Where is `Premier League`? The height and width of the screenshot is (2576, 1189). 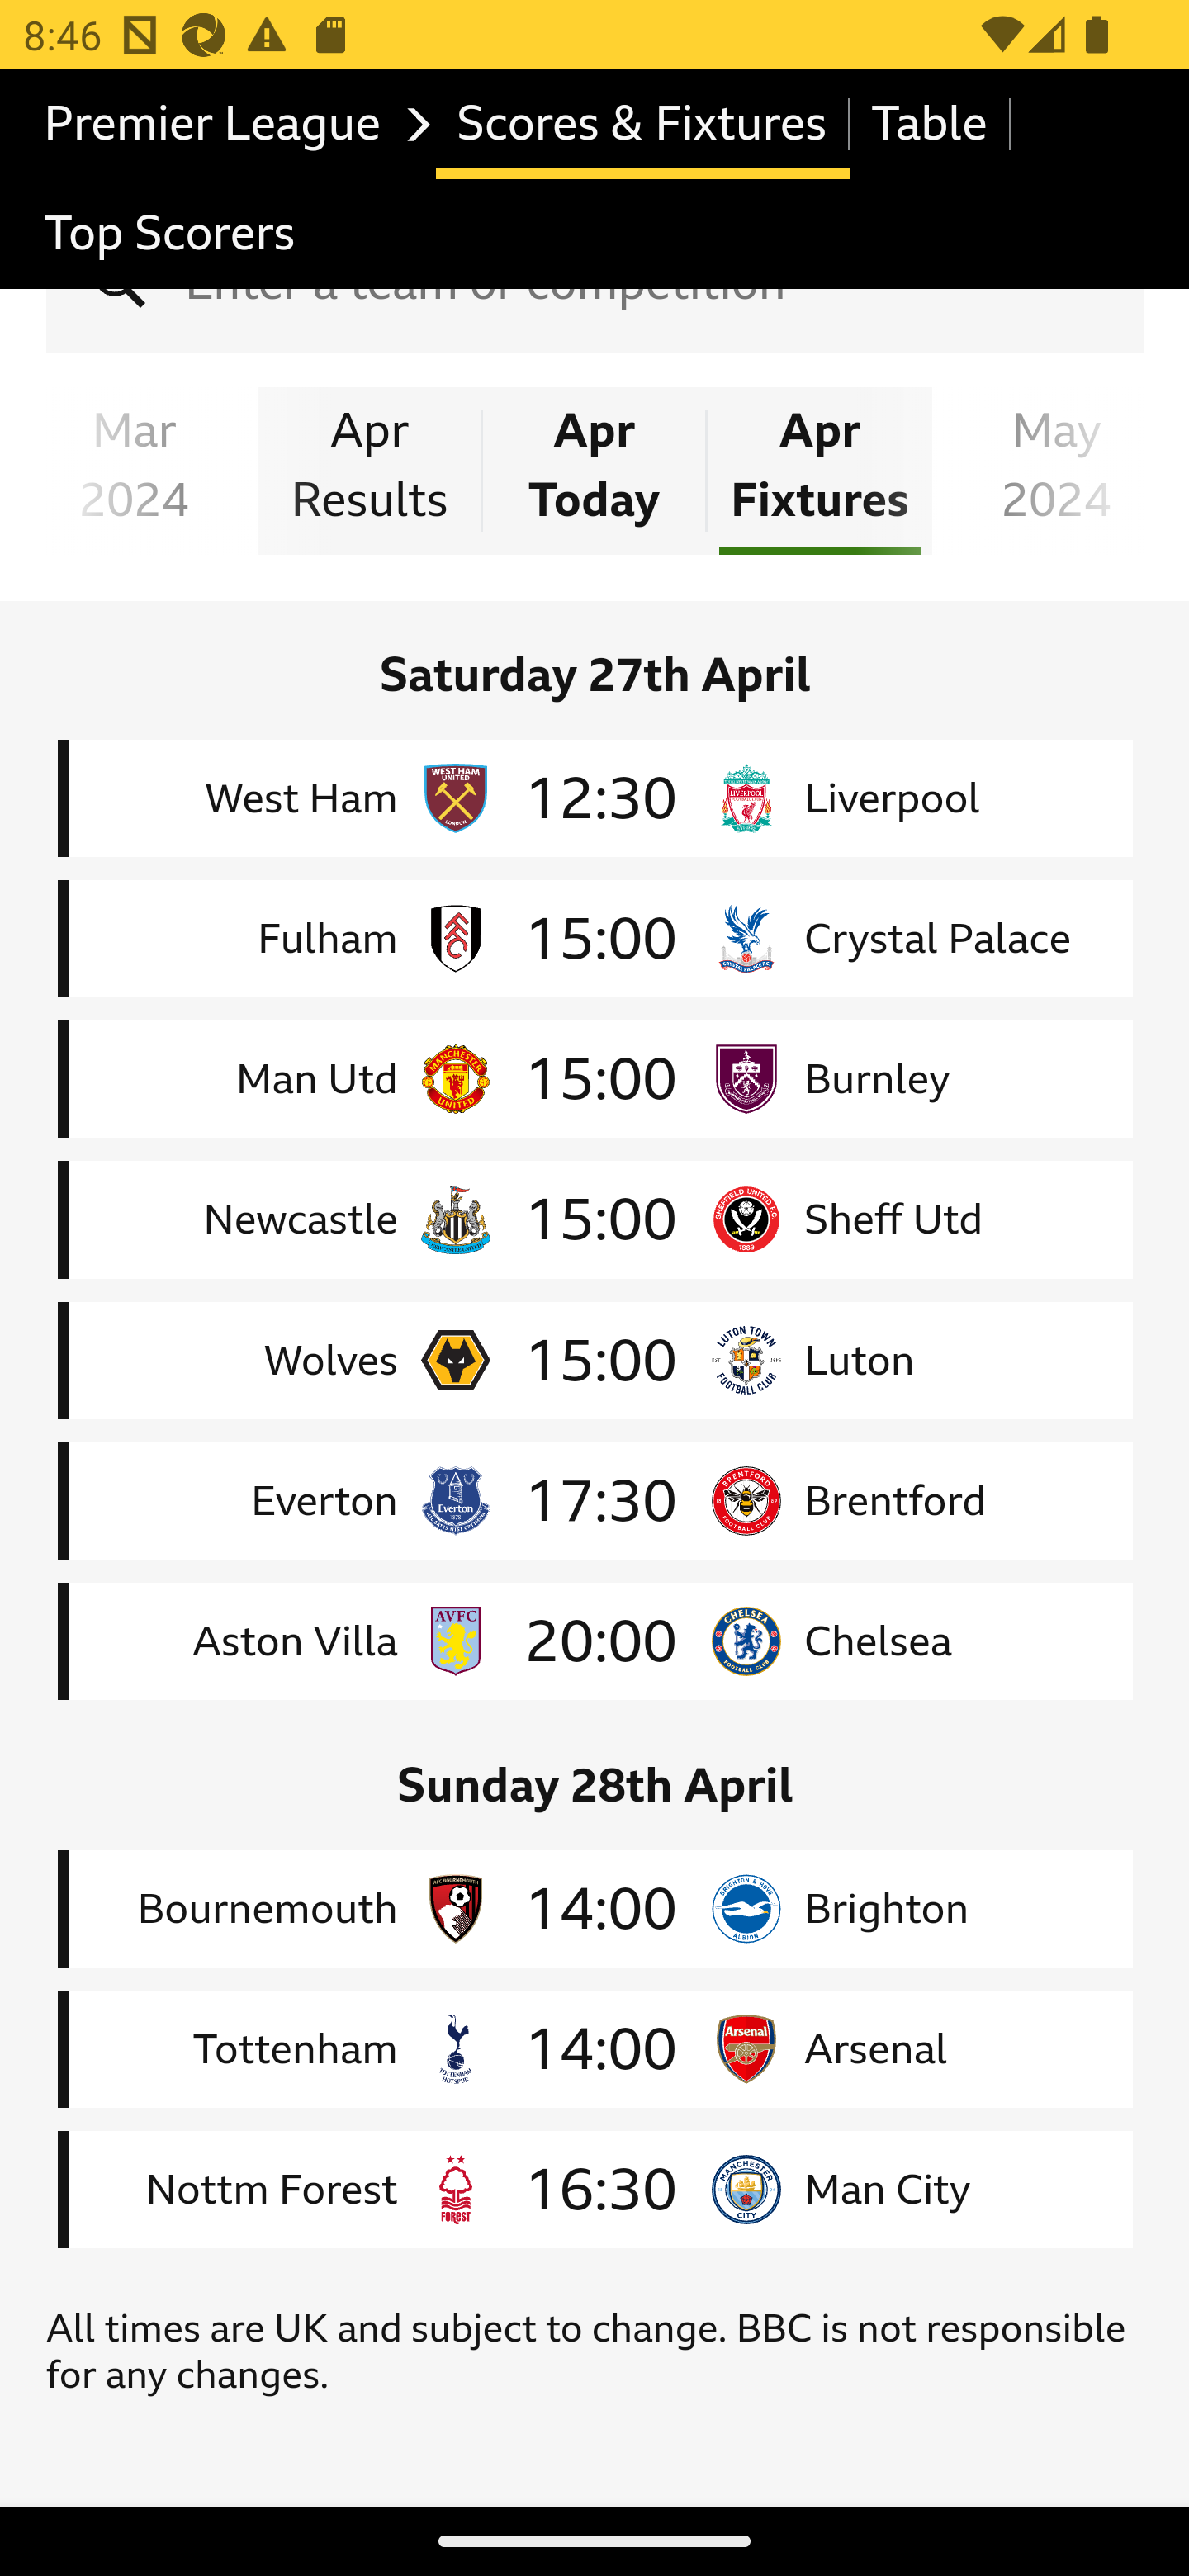
Premier League is located at coordinates (230, 125).